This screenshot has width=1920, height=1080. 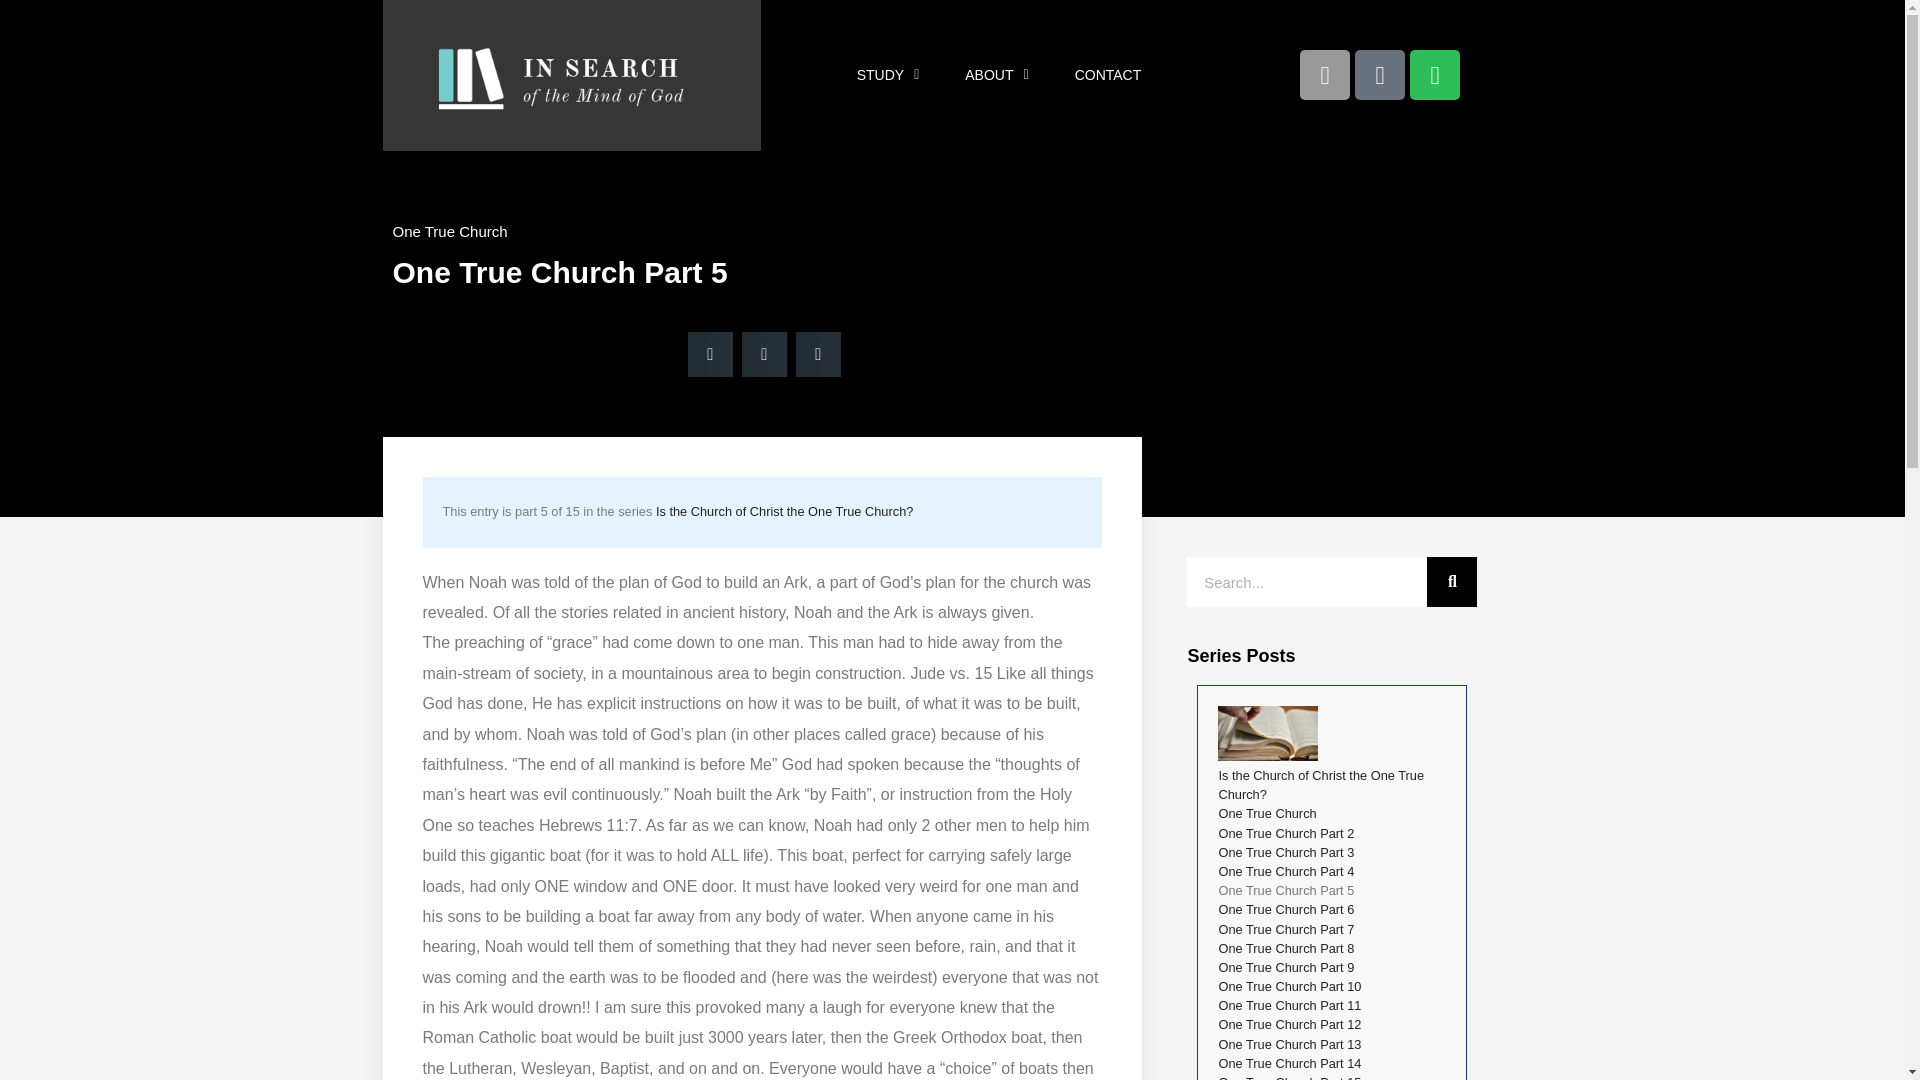 I want to click on One True Church Part 6, so click(x=1285, y=908).